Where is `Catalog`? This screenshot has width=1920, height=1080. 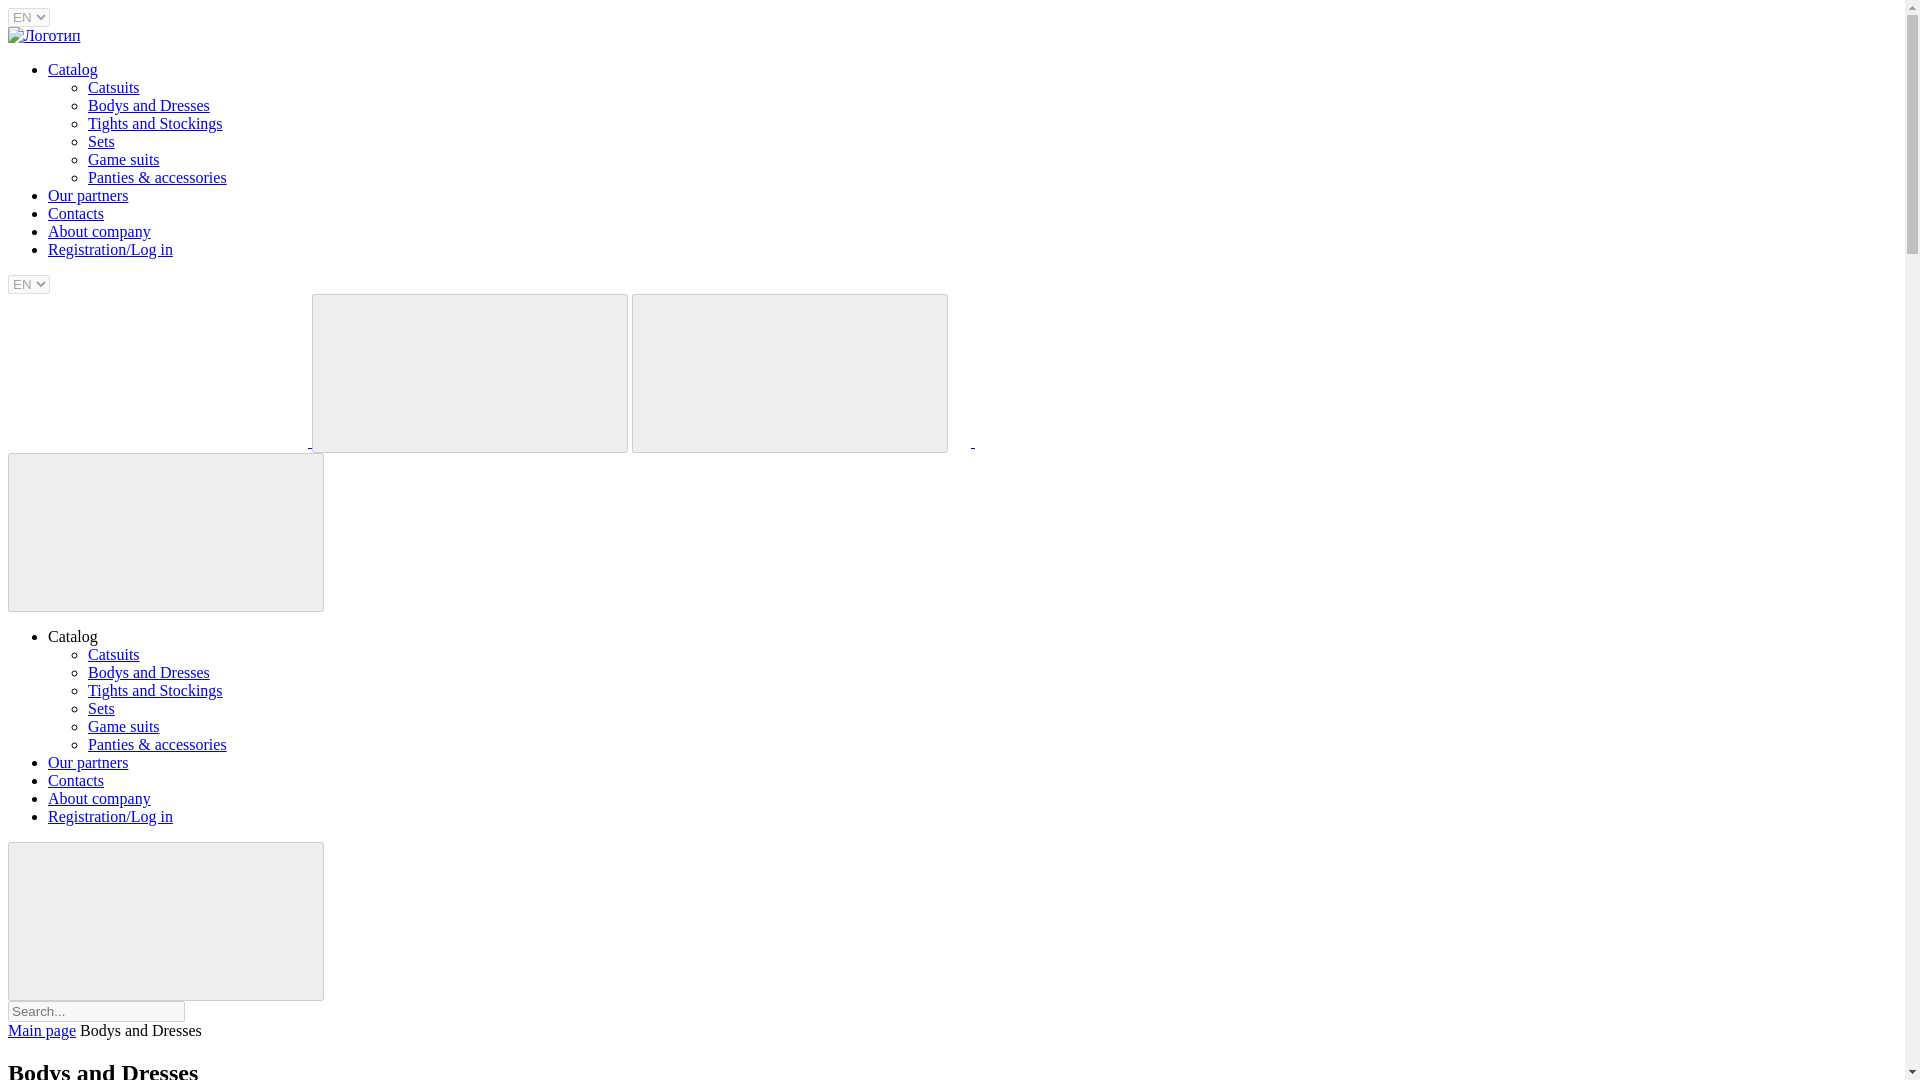 Catalog is located at coordinates (72, 68).